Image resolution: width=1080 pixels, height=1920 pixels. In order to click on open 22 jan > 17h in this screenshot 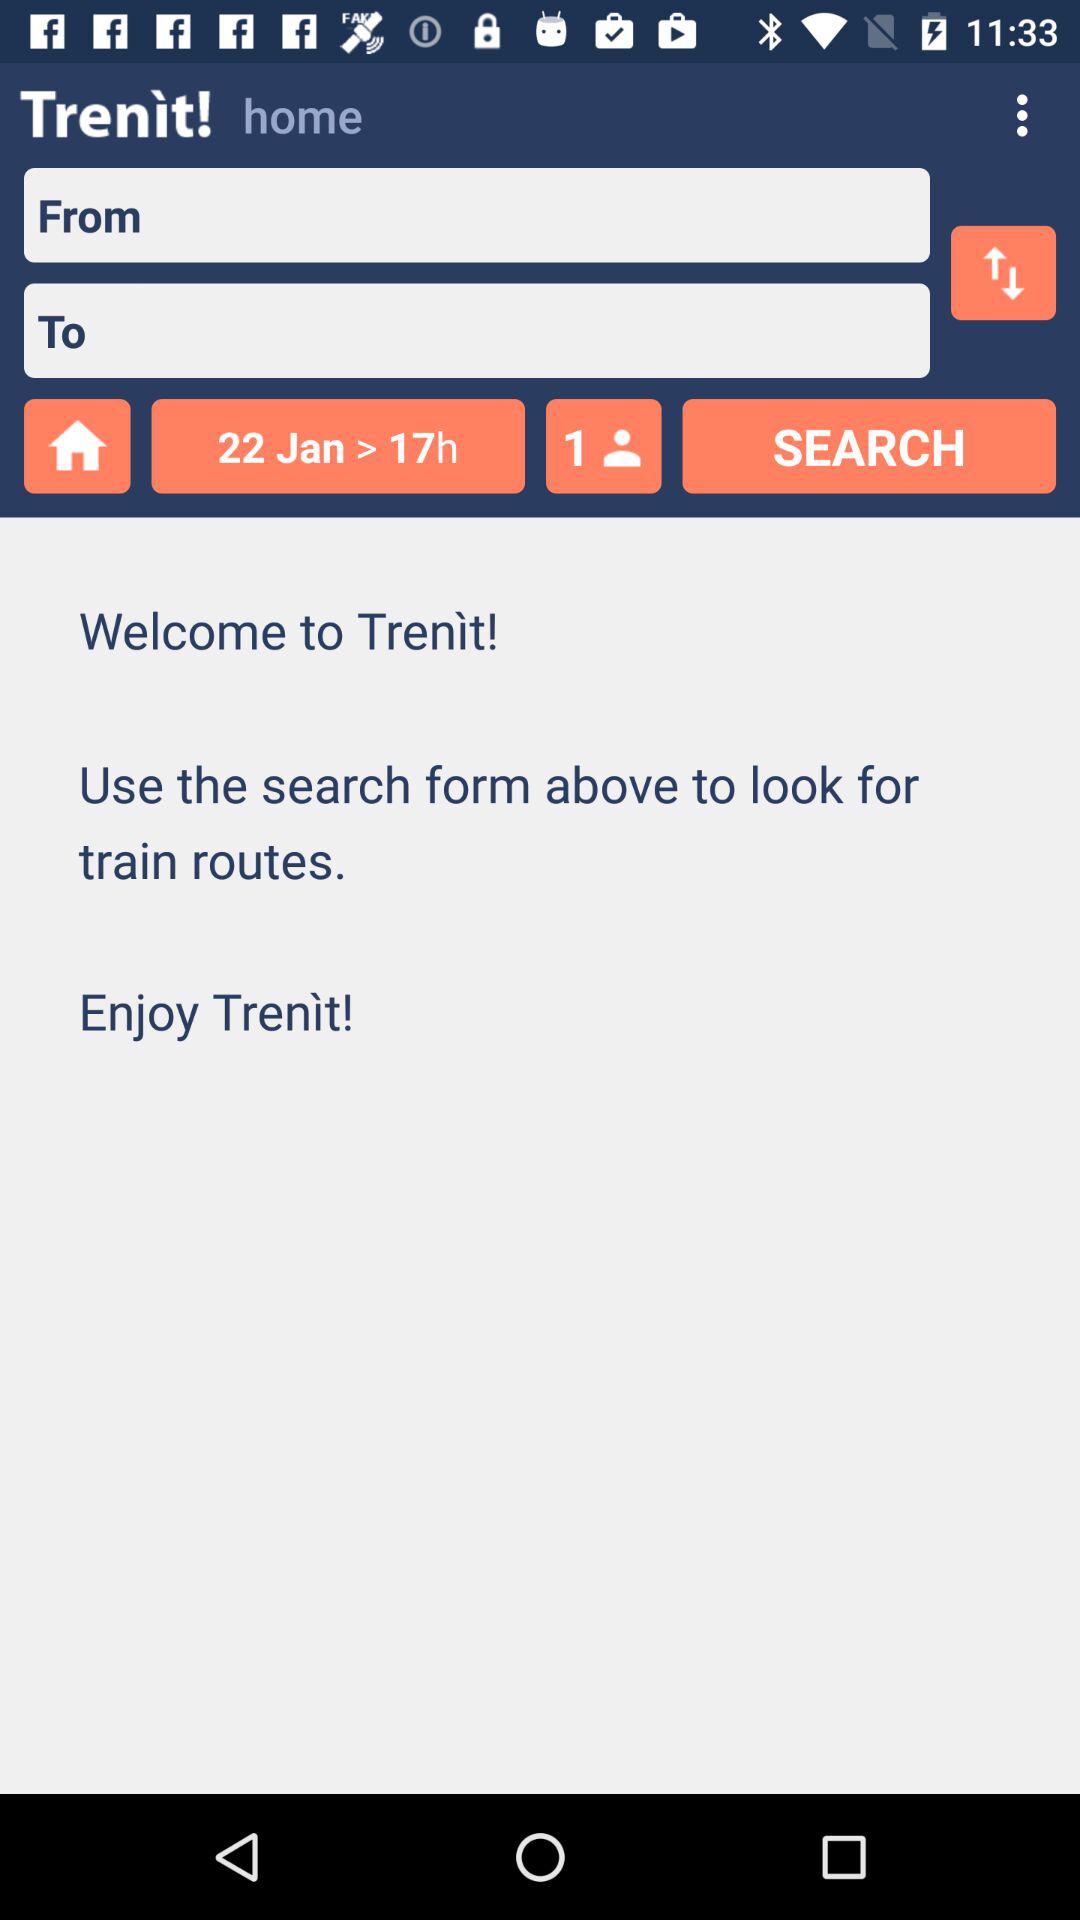, I will do `click(338, 446)`.